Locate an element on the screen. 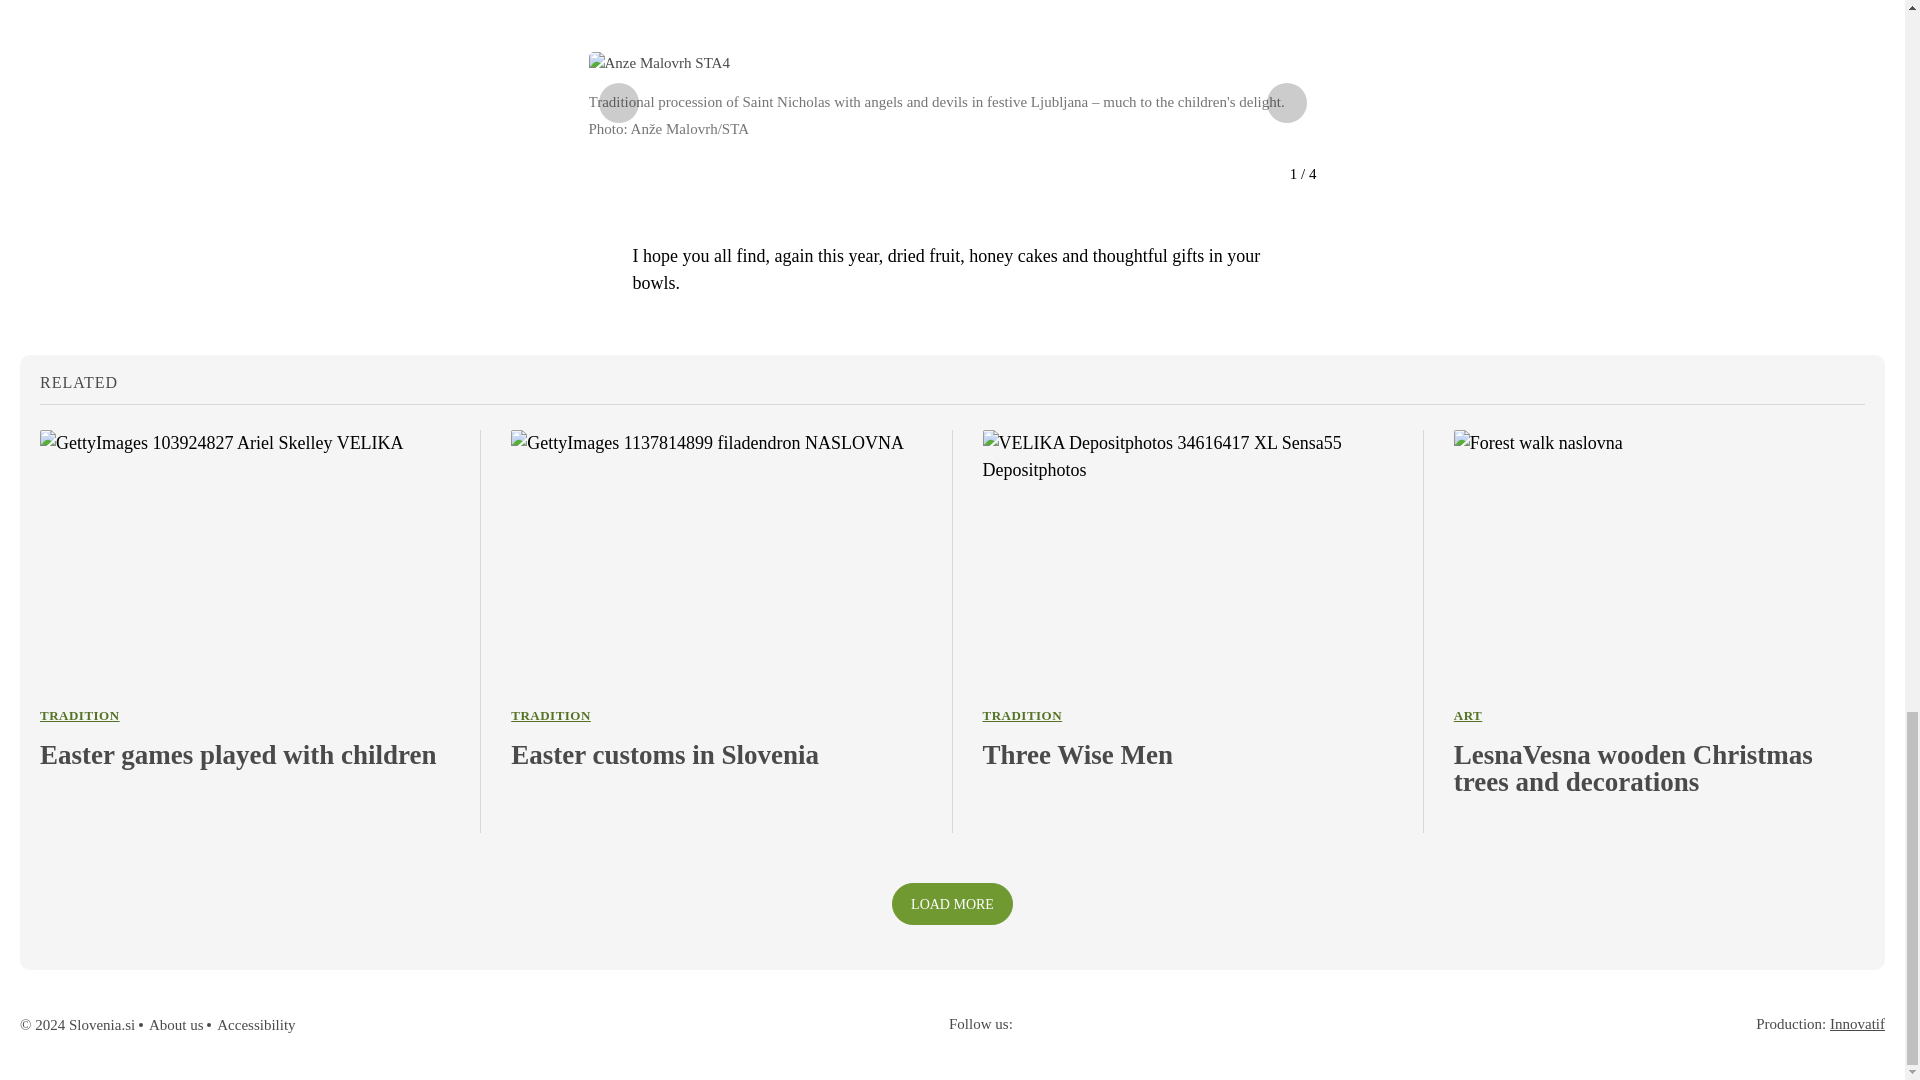  TRADITION is located at coordinates (80, 715).